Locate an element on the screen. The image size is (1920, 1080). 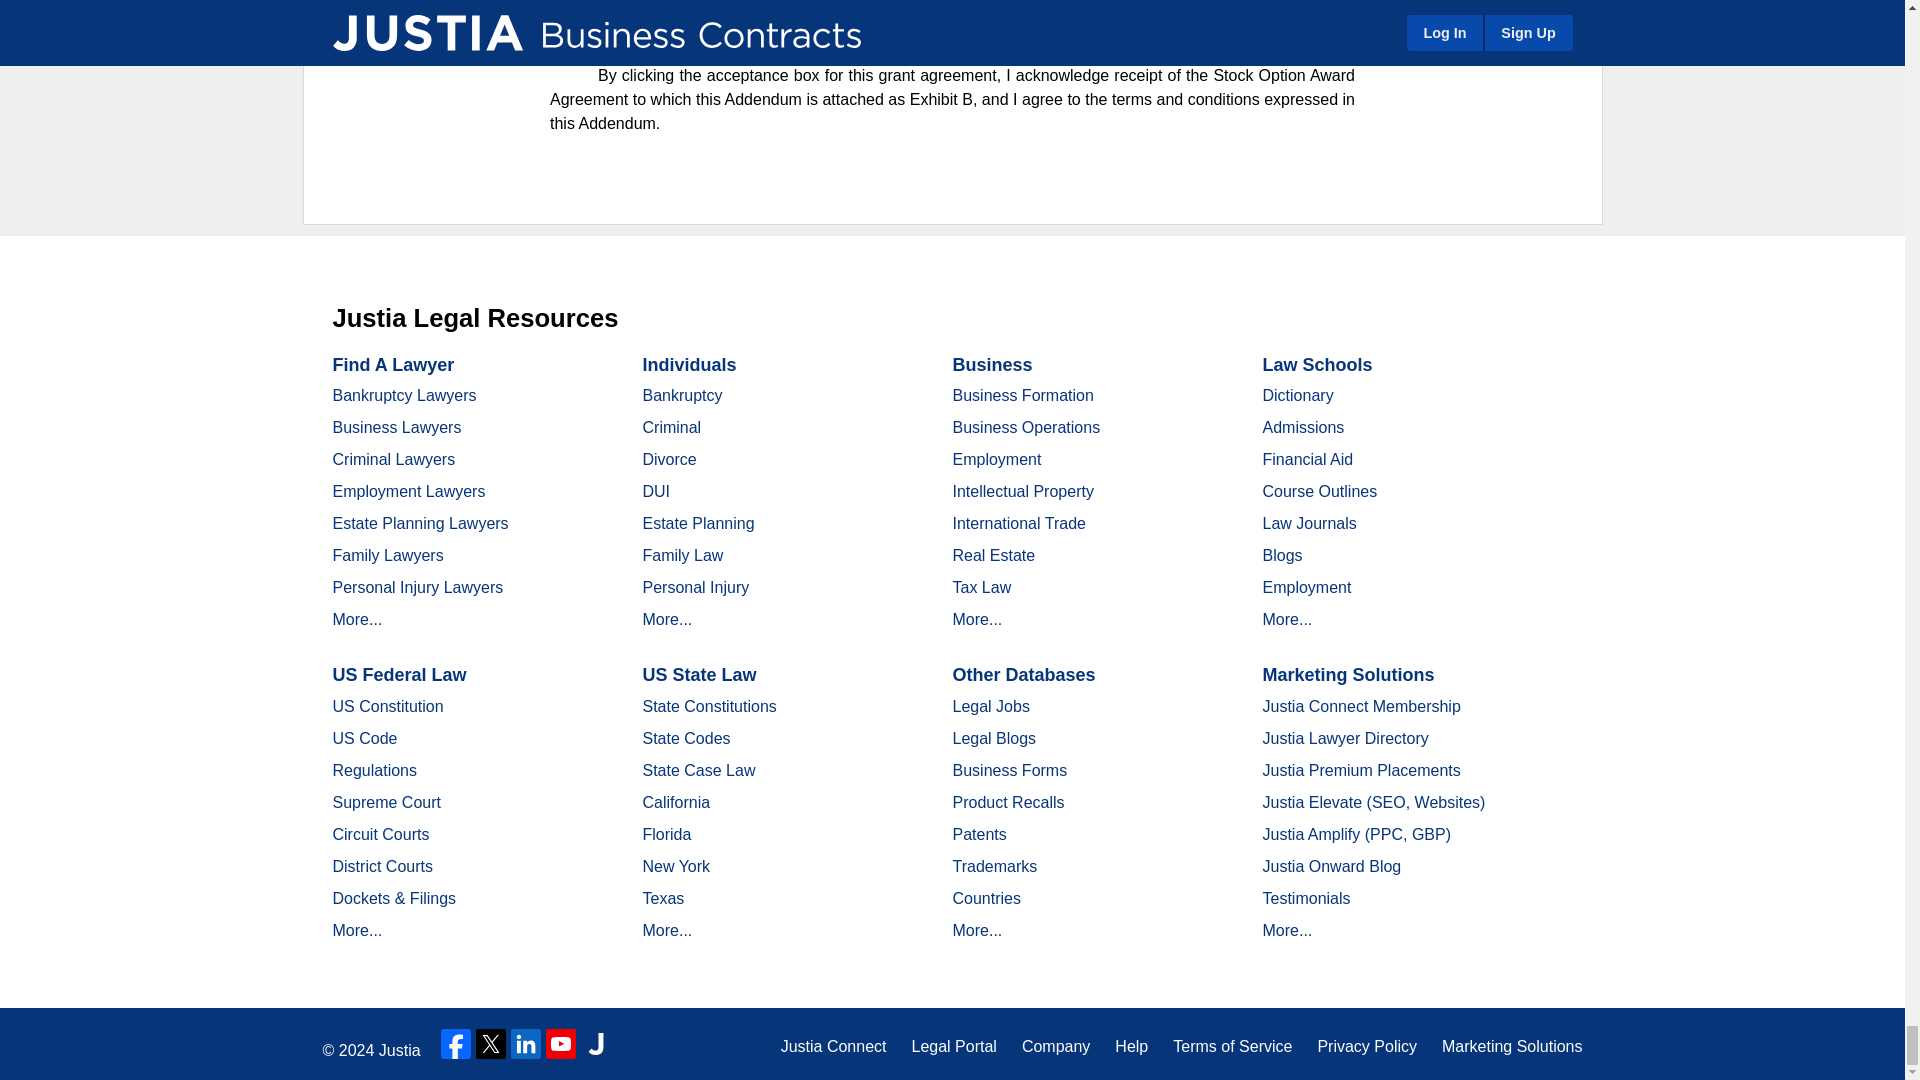
Bankruptcy Lawyers is located at coordinates (404, 394).